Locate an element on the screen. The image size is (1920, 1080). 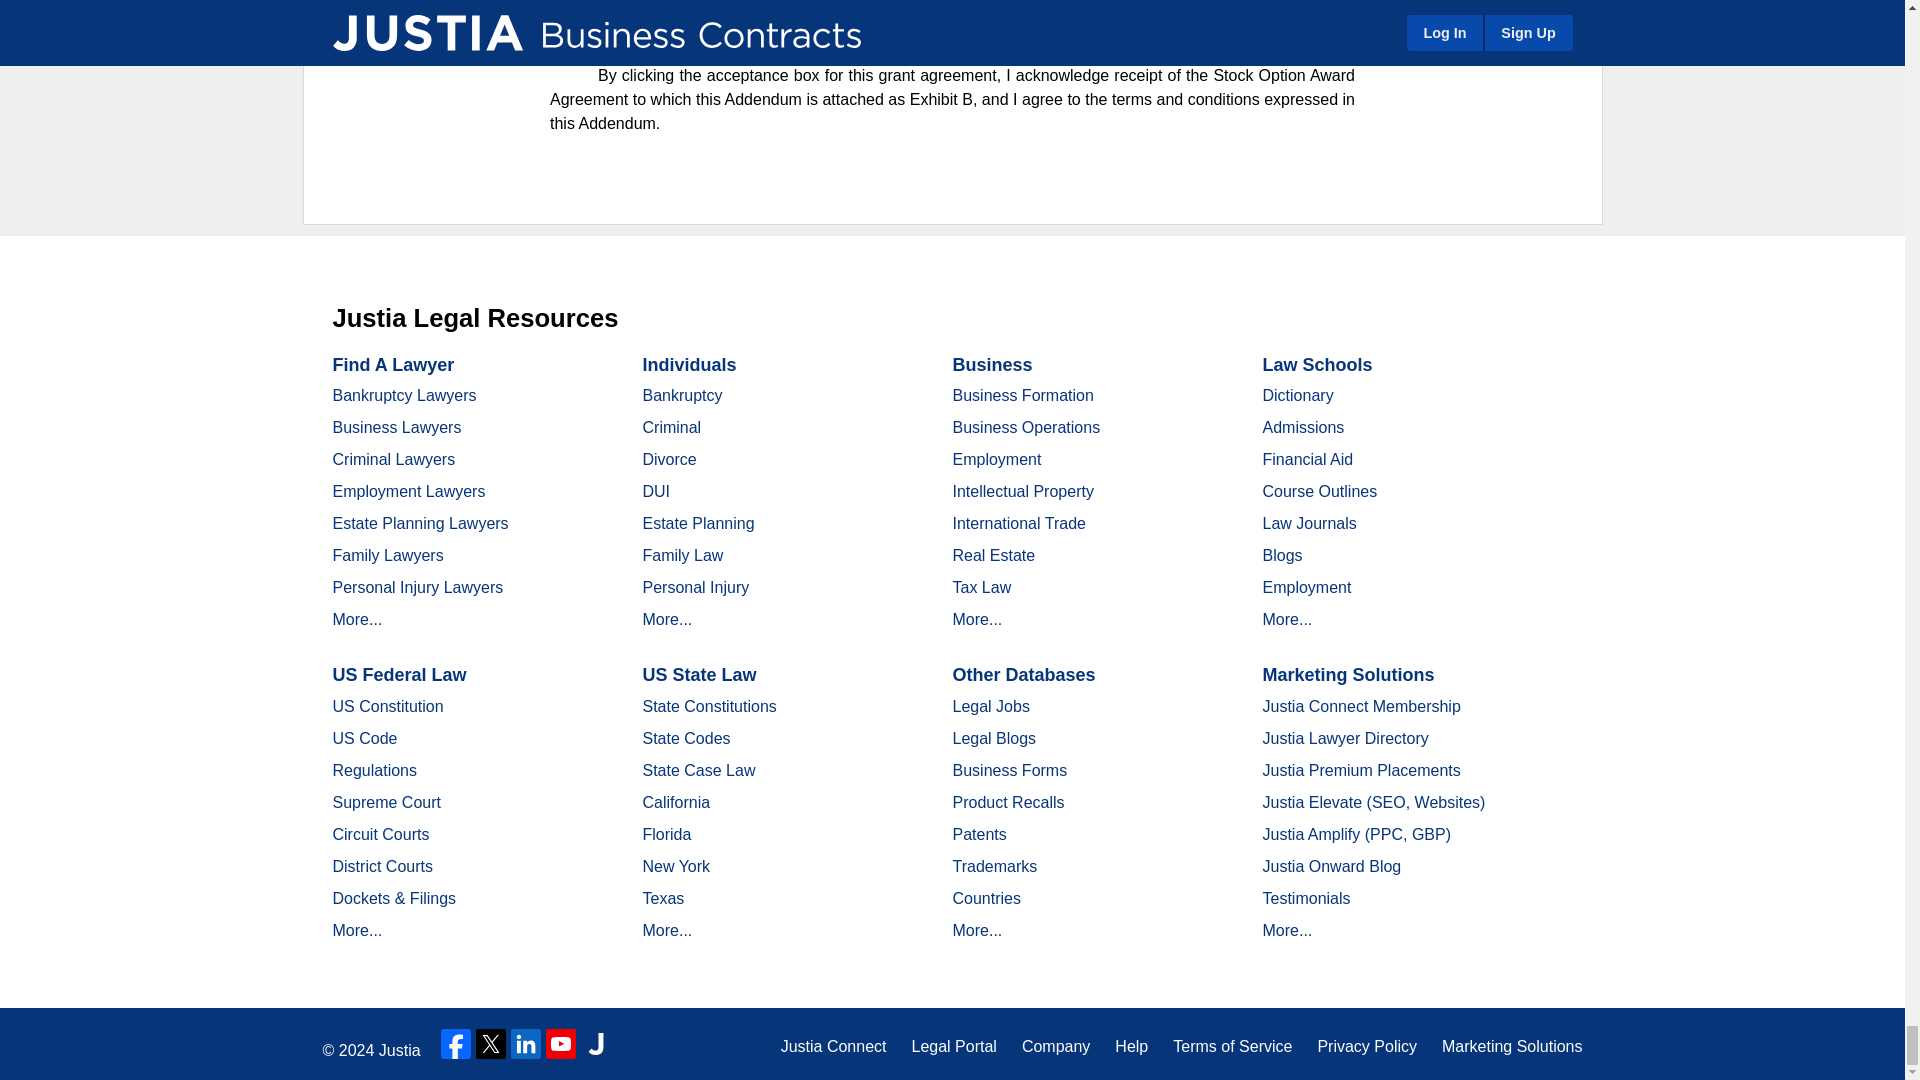
Bankruptcy Lawyers is located at coordinates (404, 394).